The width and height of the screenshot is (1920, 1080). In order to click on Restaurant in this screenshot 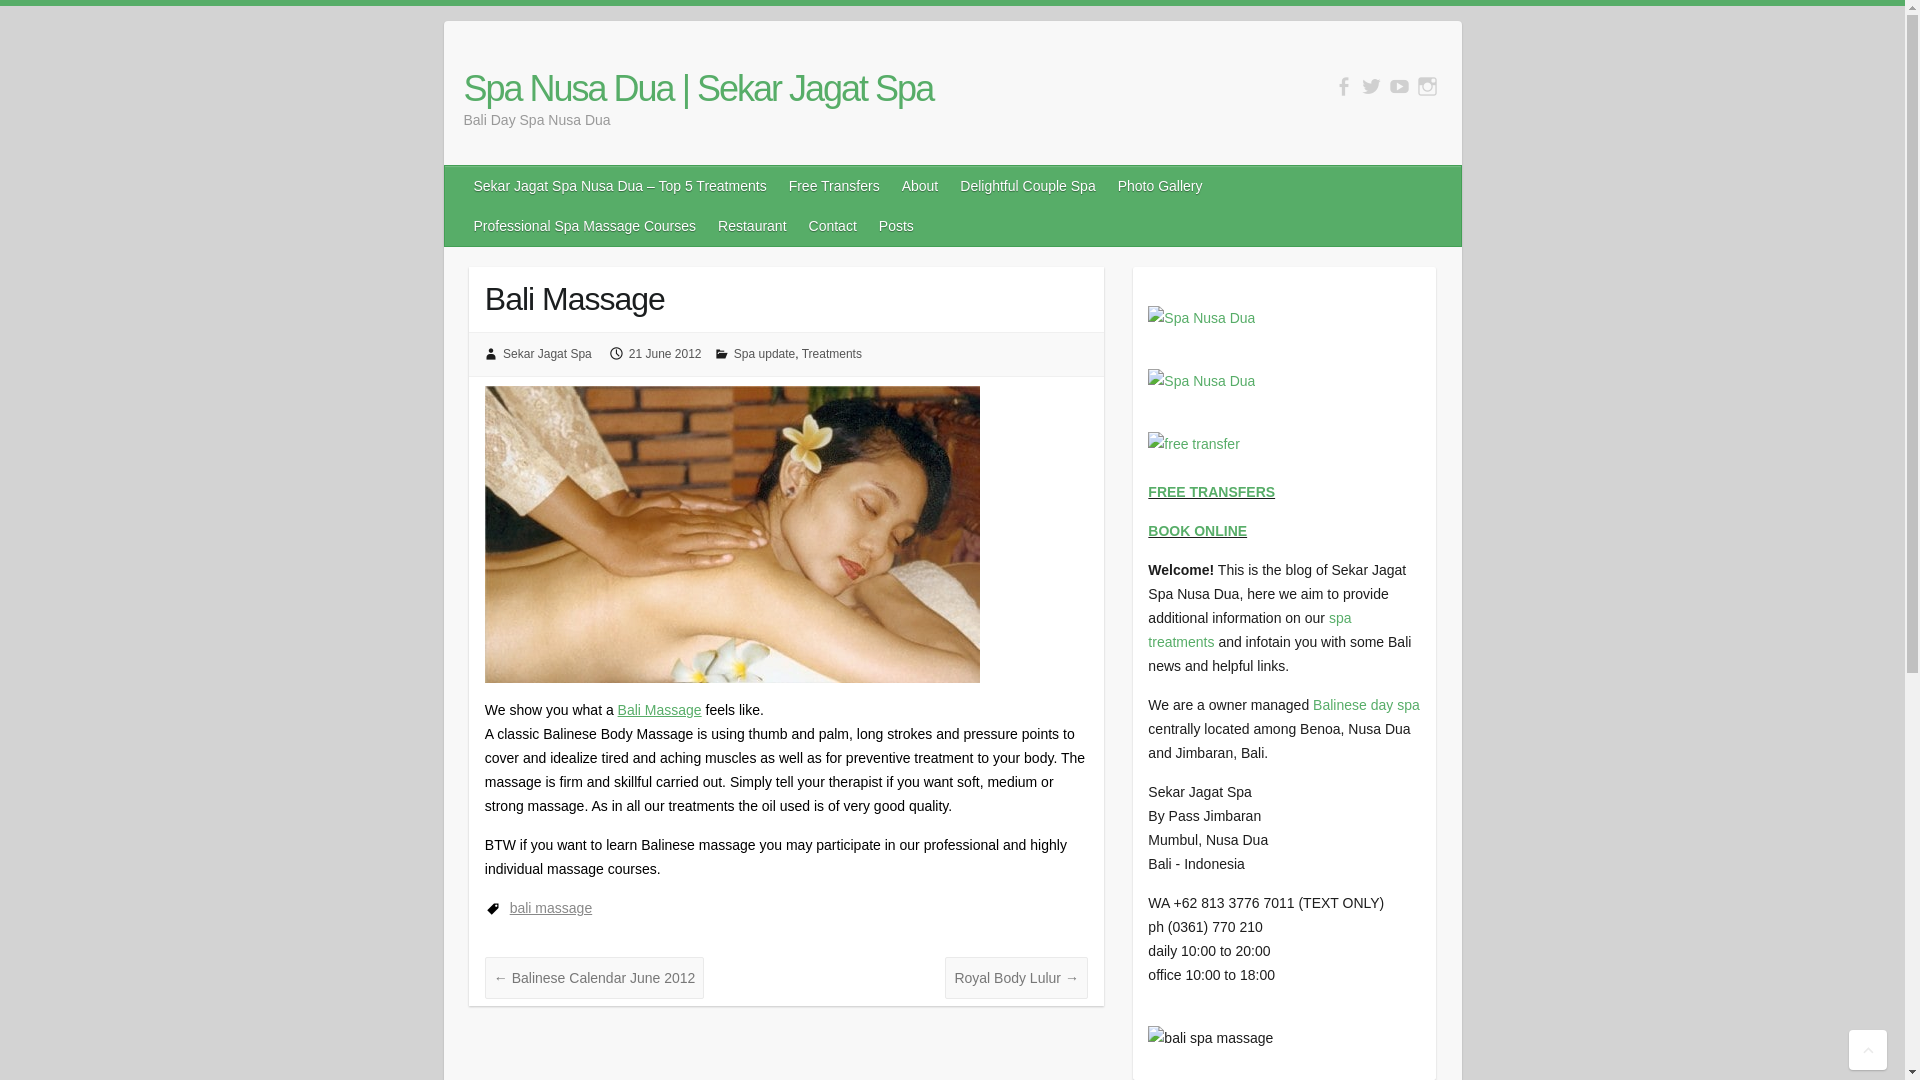, I will do `click(753, 226)`.